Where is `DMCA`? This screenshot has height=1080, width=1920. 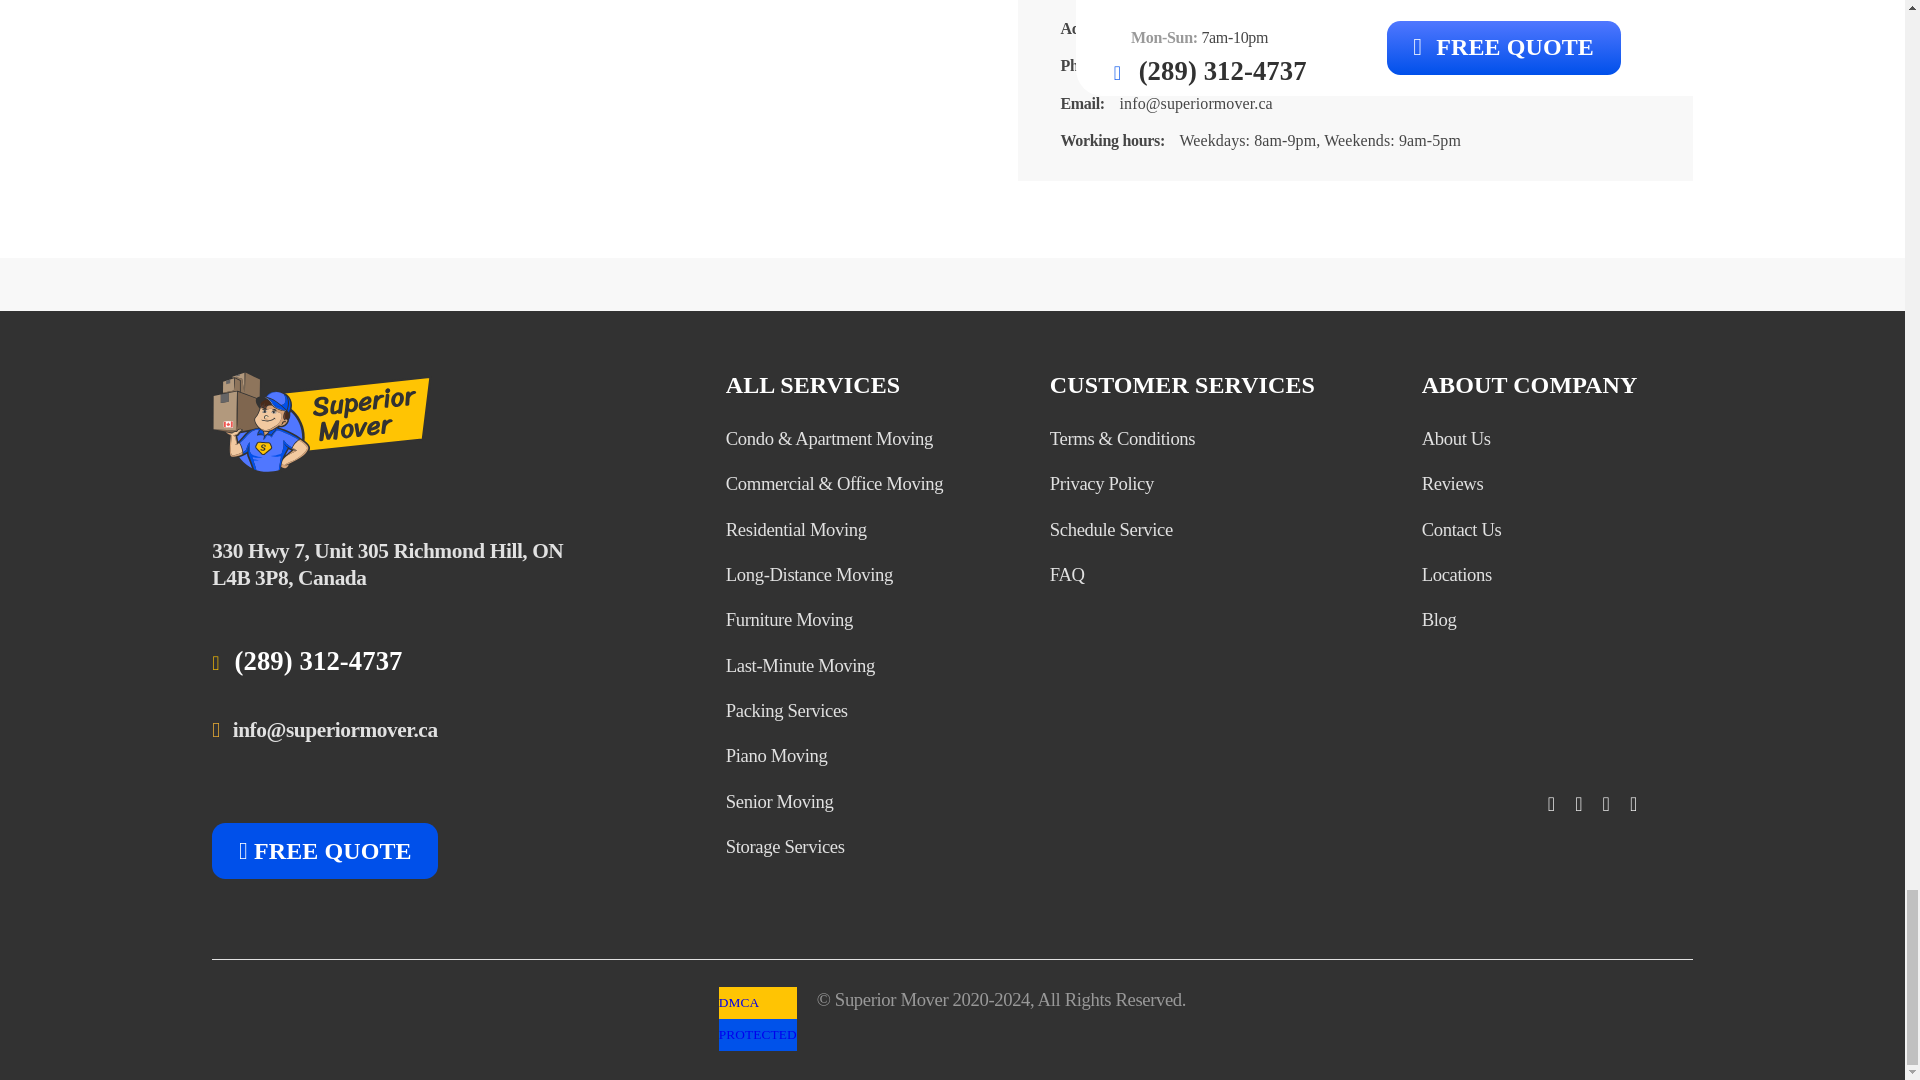
DMCA is located at coordinates (738, 1002).